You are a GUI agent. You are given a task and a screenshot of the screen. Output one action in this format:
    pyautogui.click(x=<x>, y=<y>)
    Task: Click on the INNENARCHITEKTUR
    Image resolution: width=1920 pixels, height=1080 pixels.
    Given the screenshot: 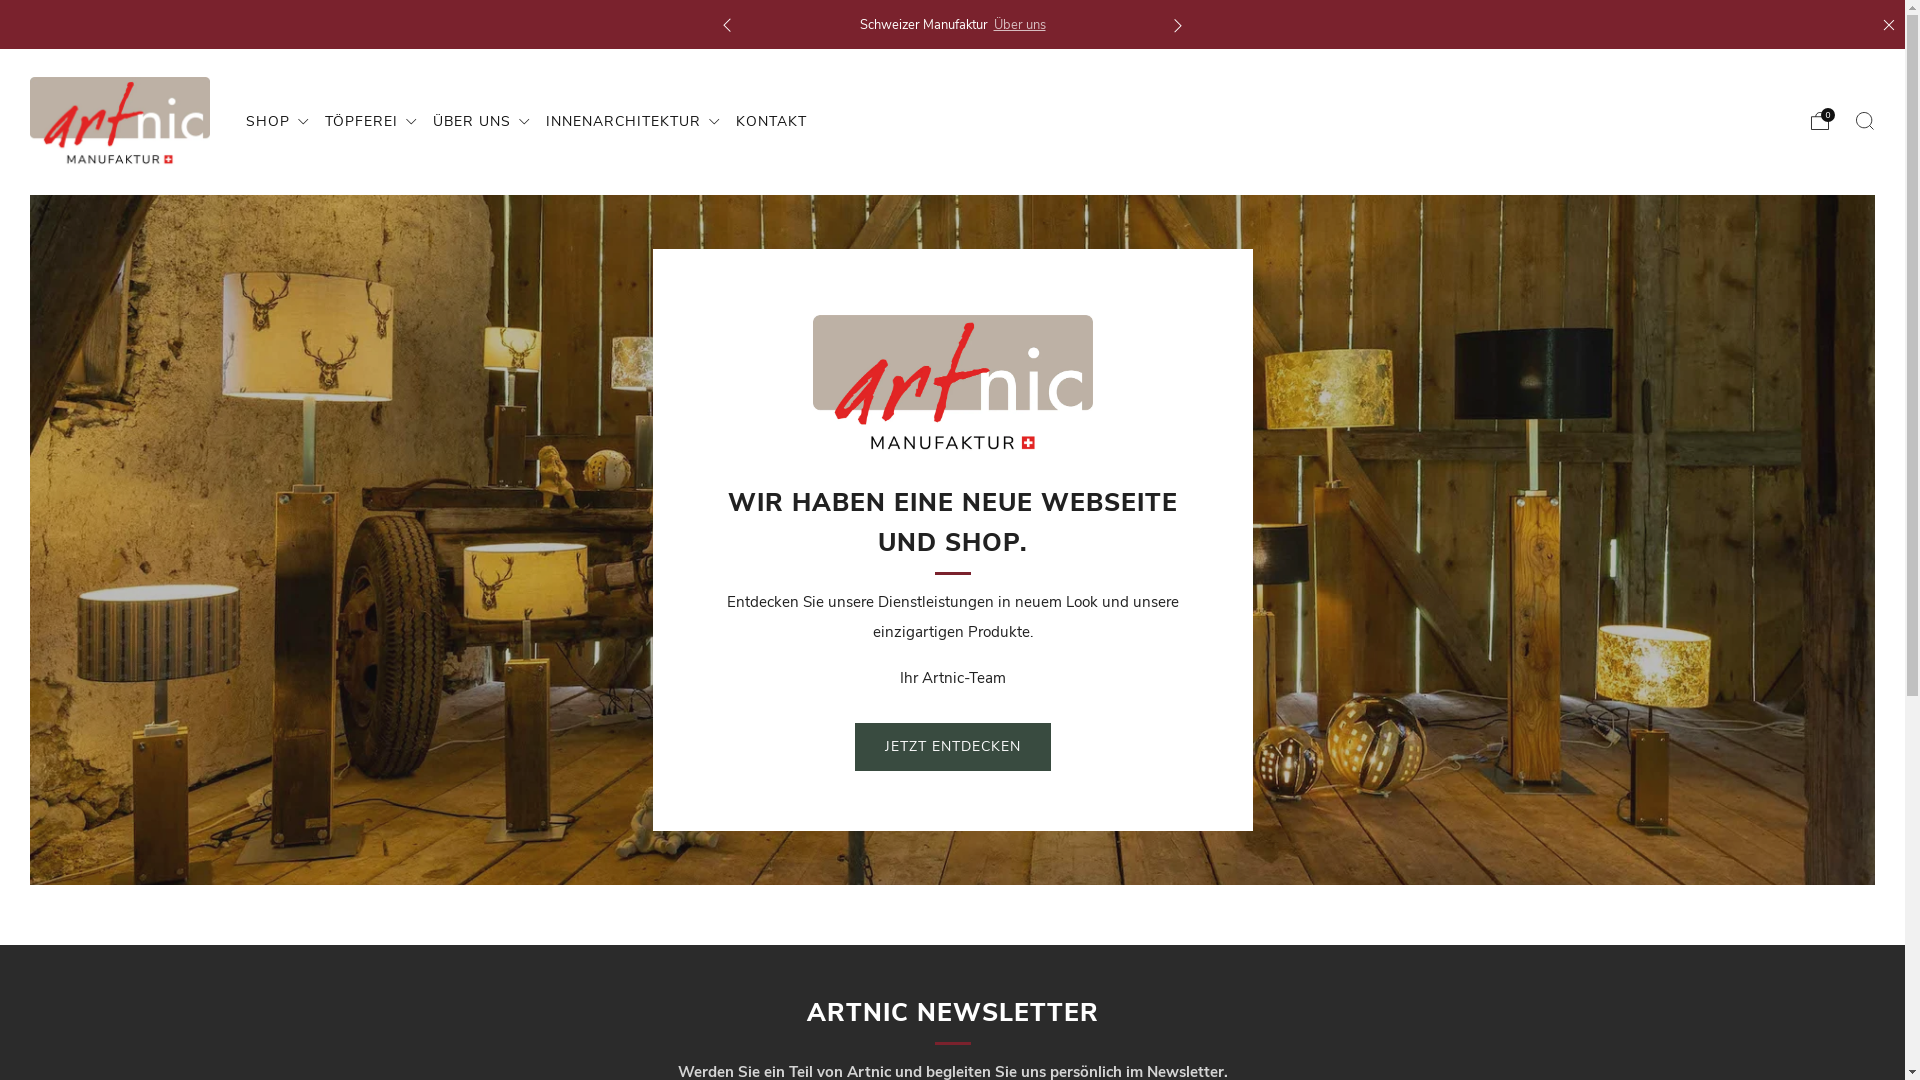 What is the action you would take?
    pyautogui.click(x=634, y=122)
    